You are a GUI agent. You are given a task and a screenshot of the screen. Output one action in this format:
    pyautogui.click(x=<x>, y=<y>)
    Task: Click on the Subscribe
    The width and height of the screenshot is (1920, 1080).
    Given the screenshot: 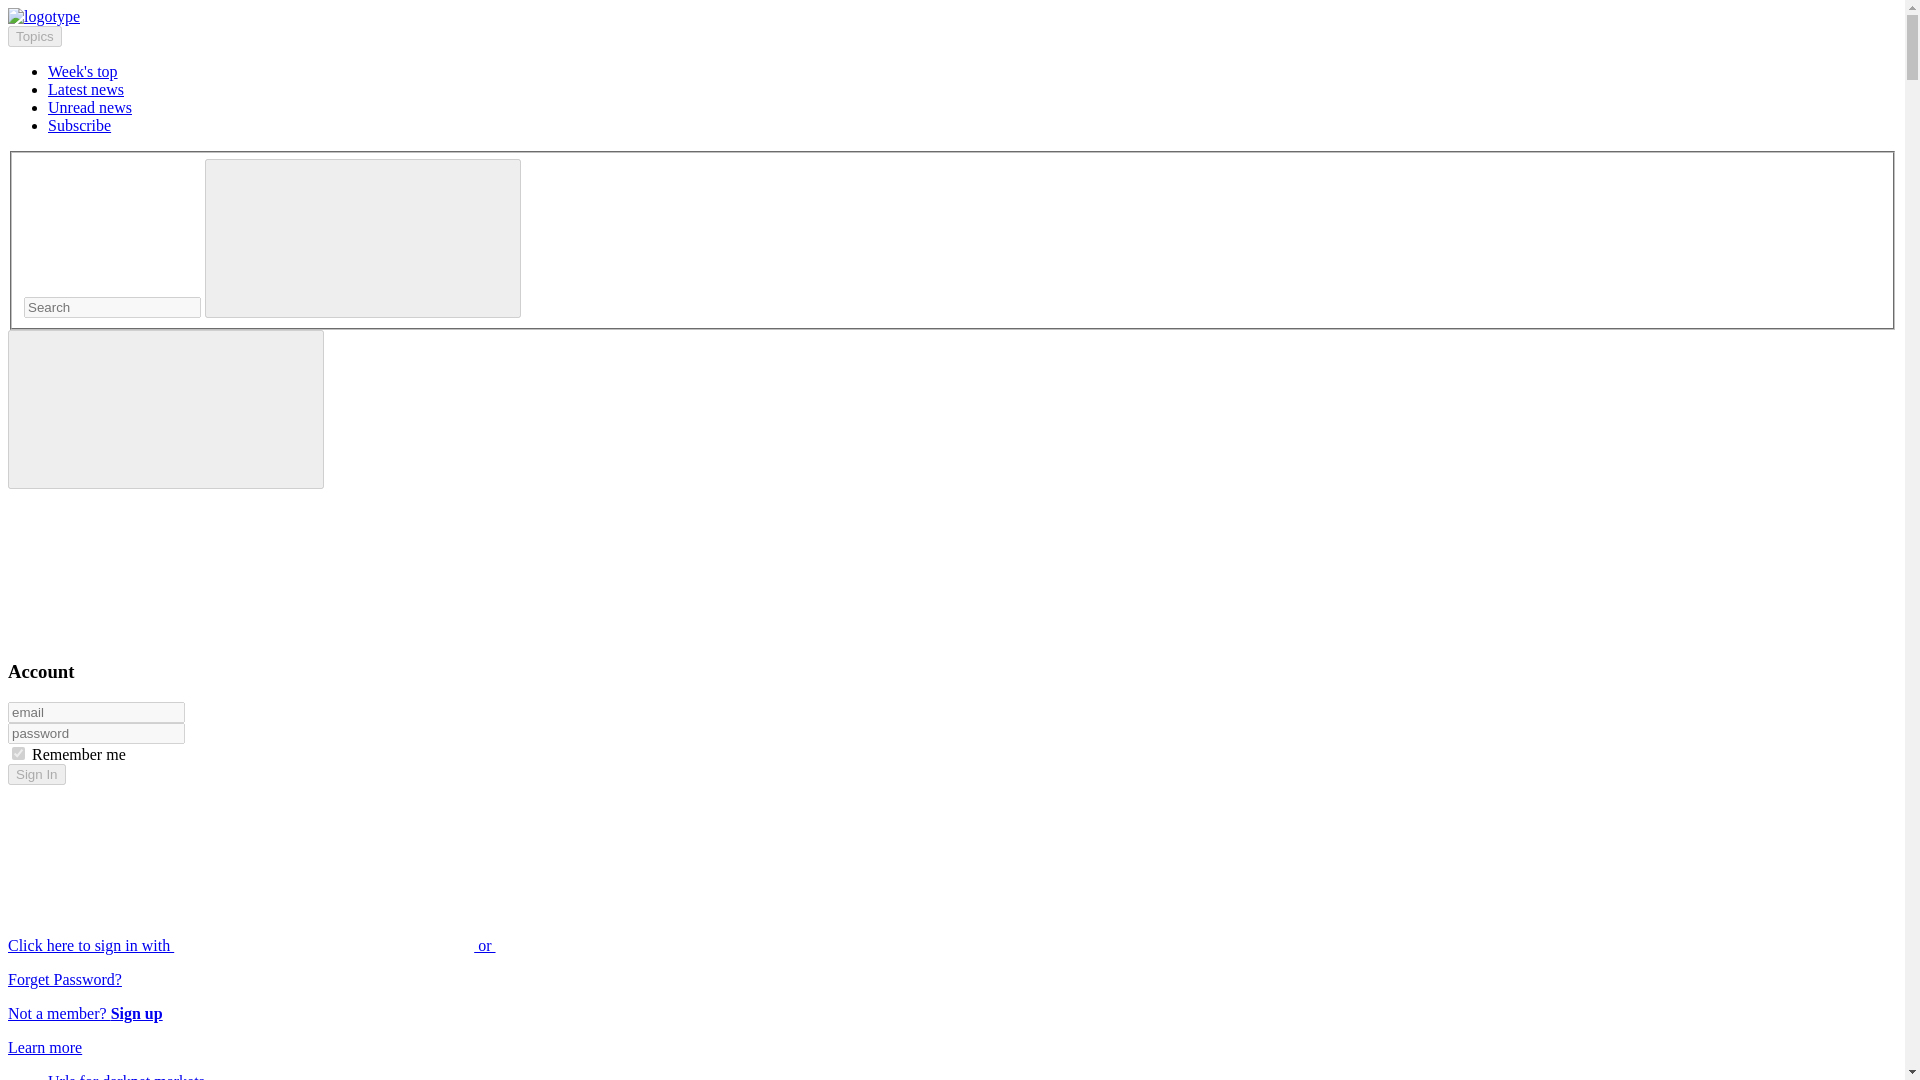 What is the action you would take?
    pyautogui.click(x=80, y=124)
    